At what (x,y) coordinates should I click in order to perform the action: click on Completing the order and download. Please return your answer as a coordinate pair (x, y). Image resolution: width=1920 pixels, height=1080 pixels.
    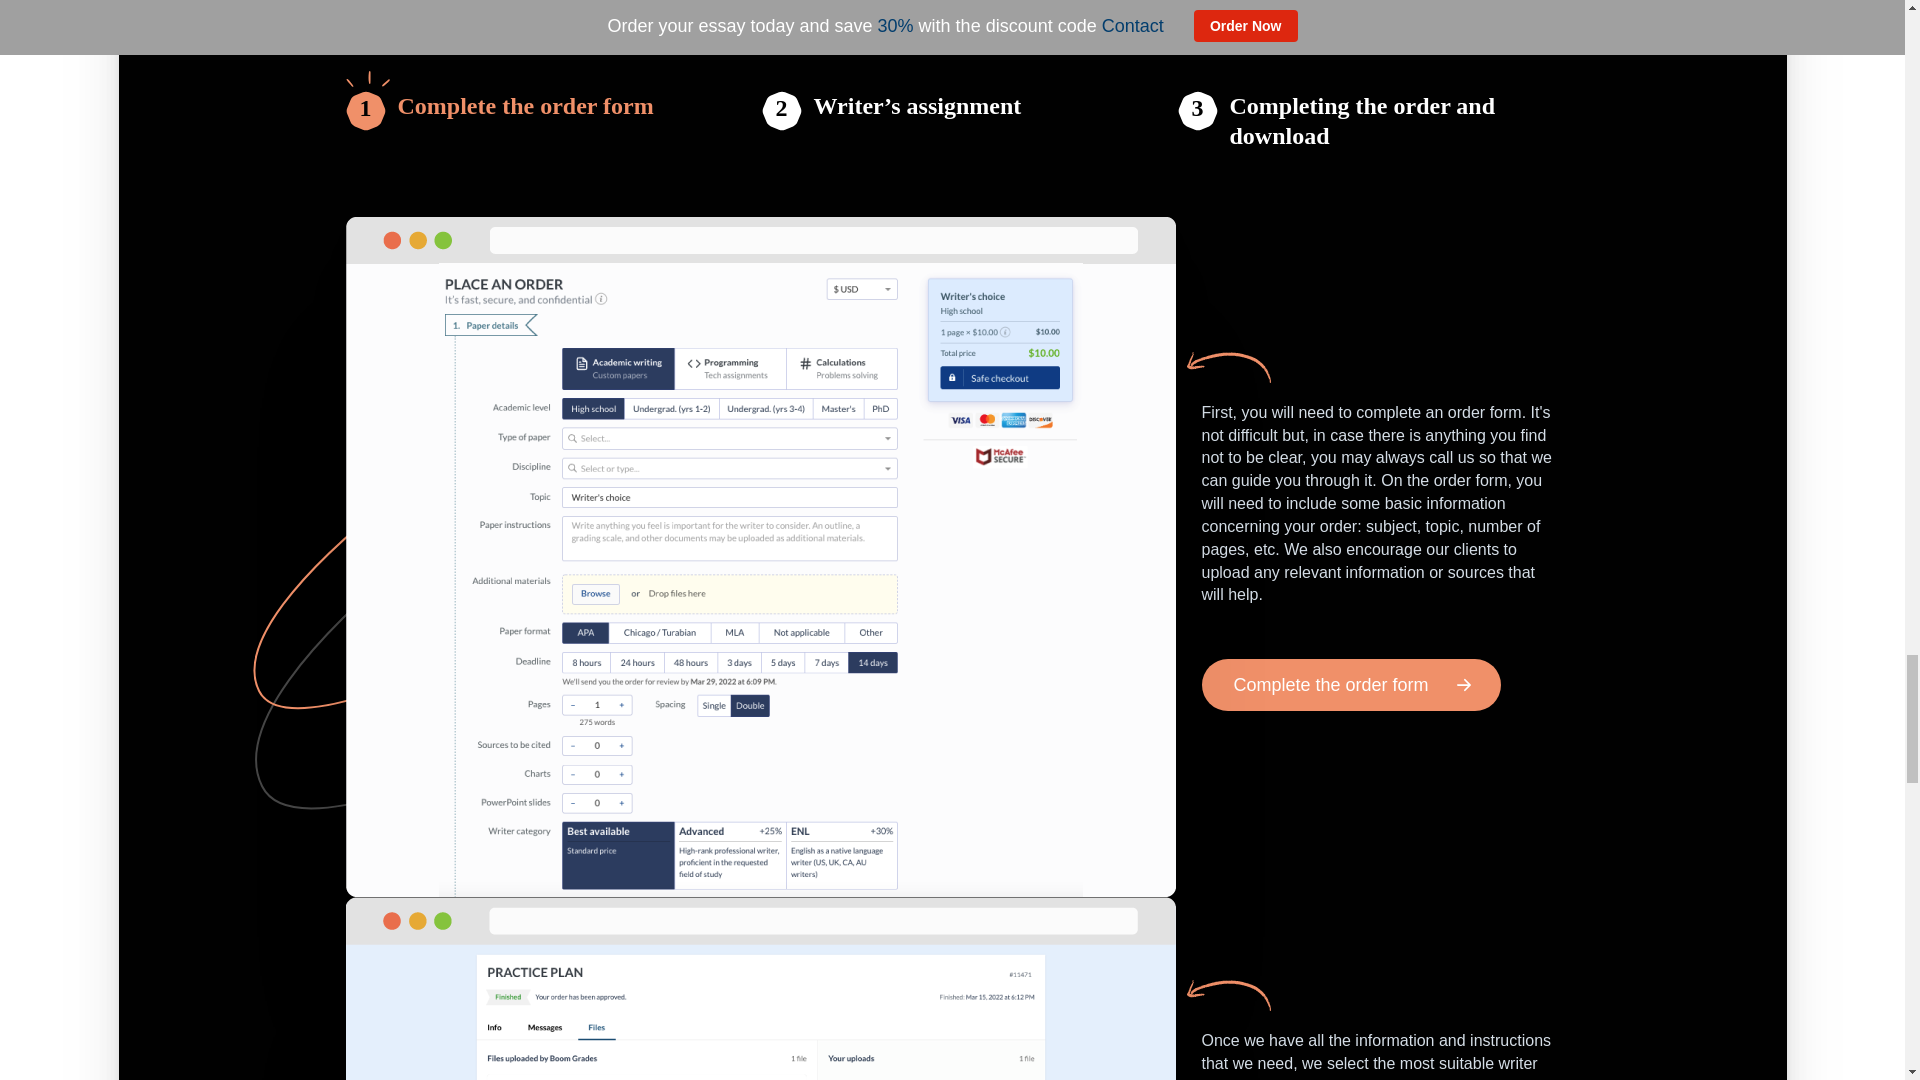
    Looking at the image, I should click on (1394, 120).